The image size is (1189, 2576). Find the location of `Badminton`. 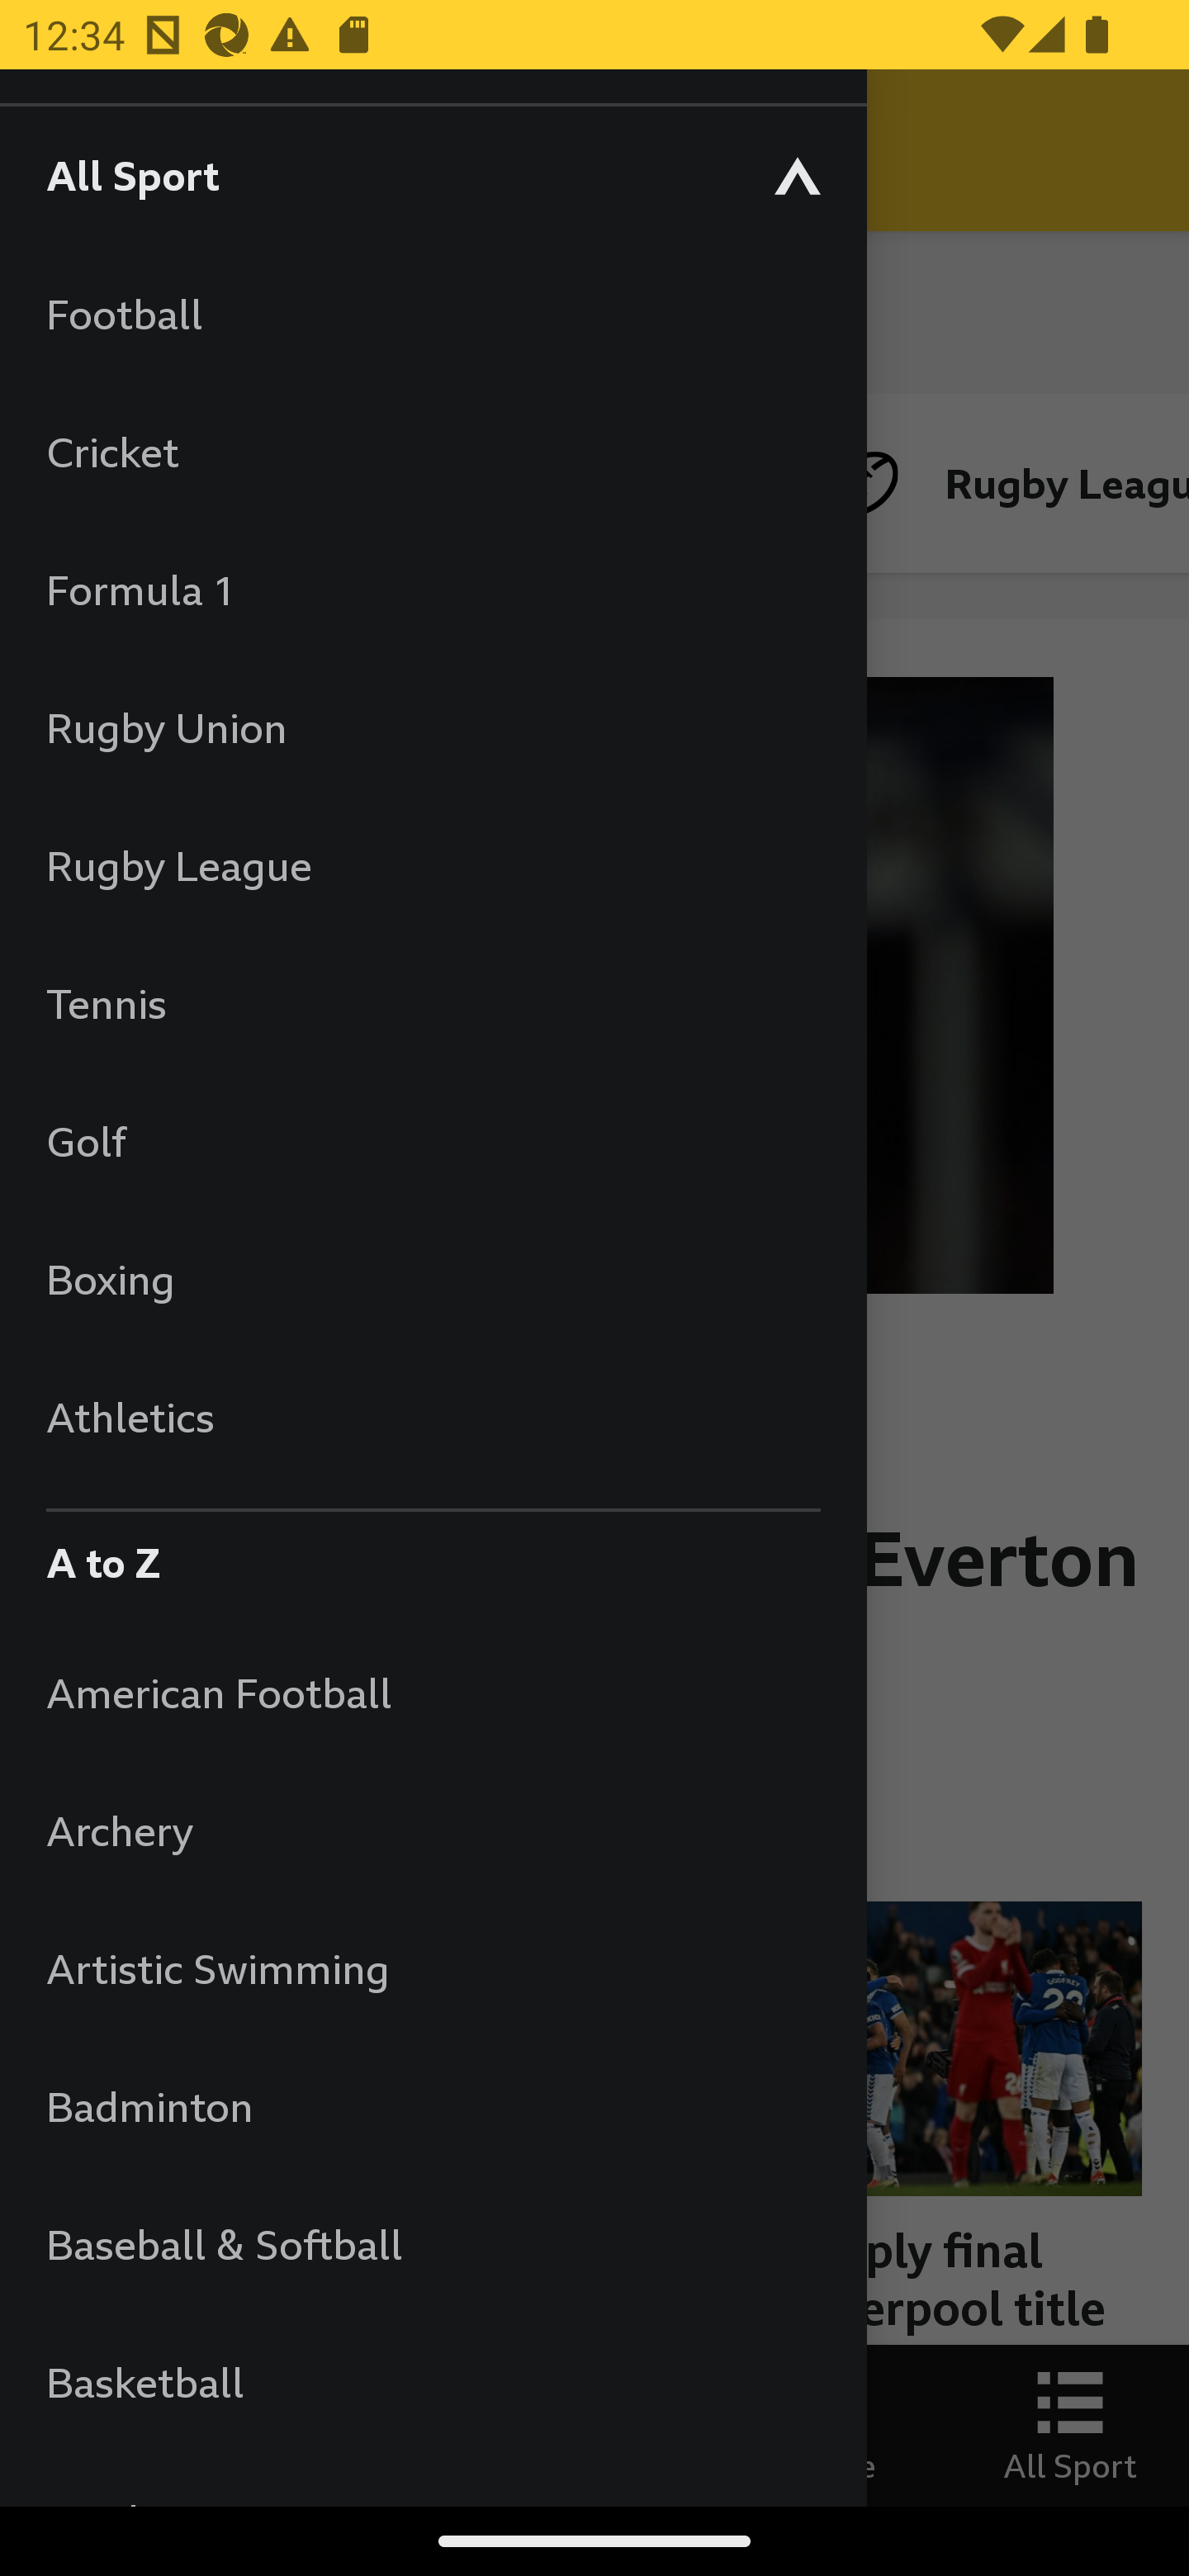

Badminton is located at coordinates (433, 2107).